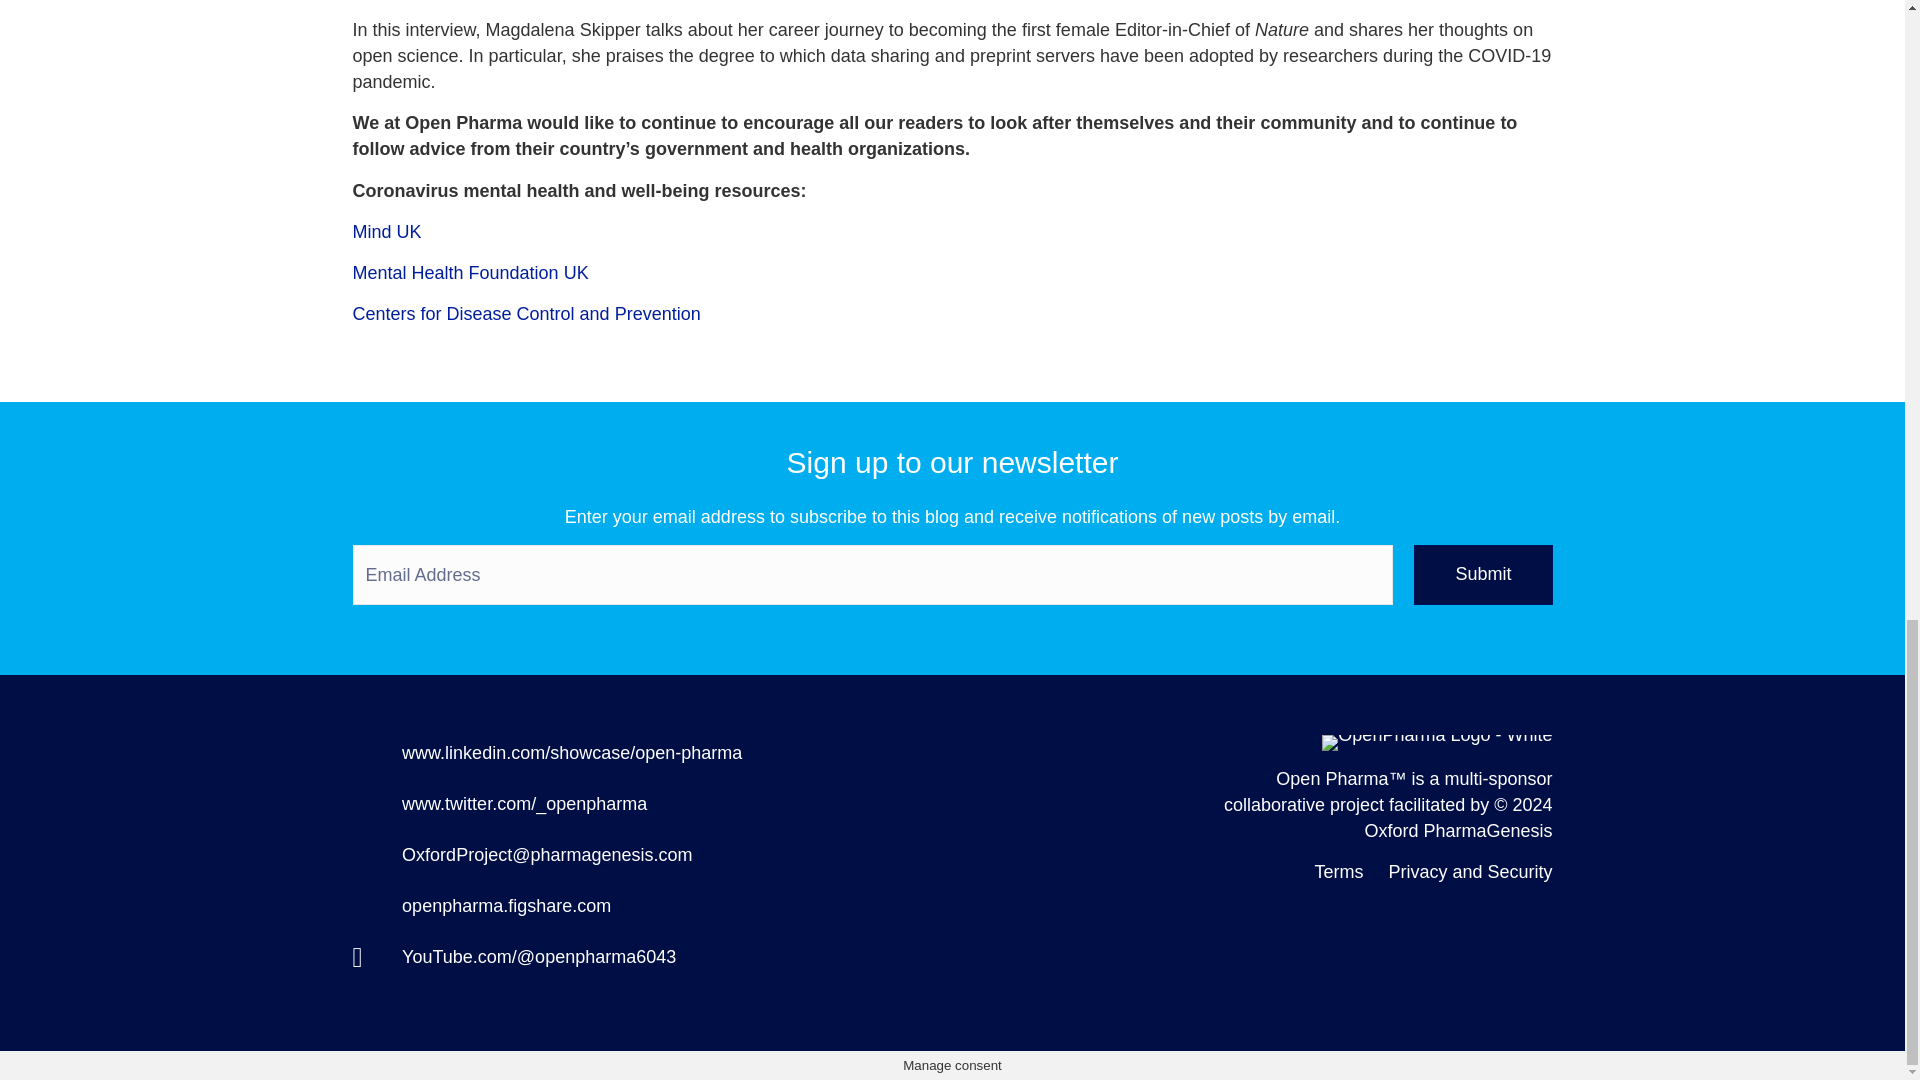 This screenshot has width=1920, height=1080. I want to click on Mental Health Foundation UK, so click(469, 272).